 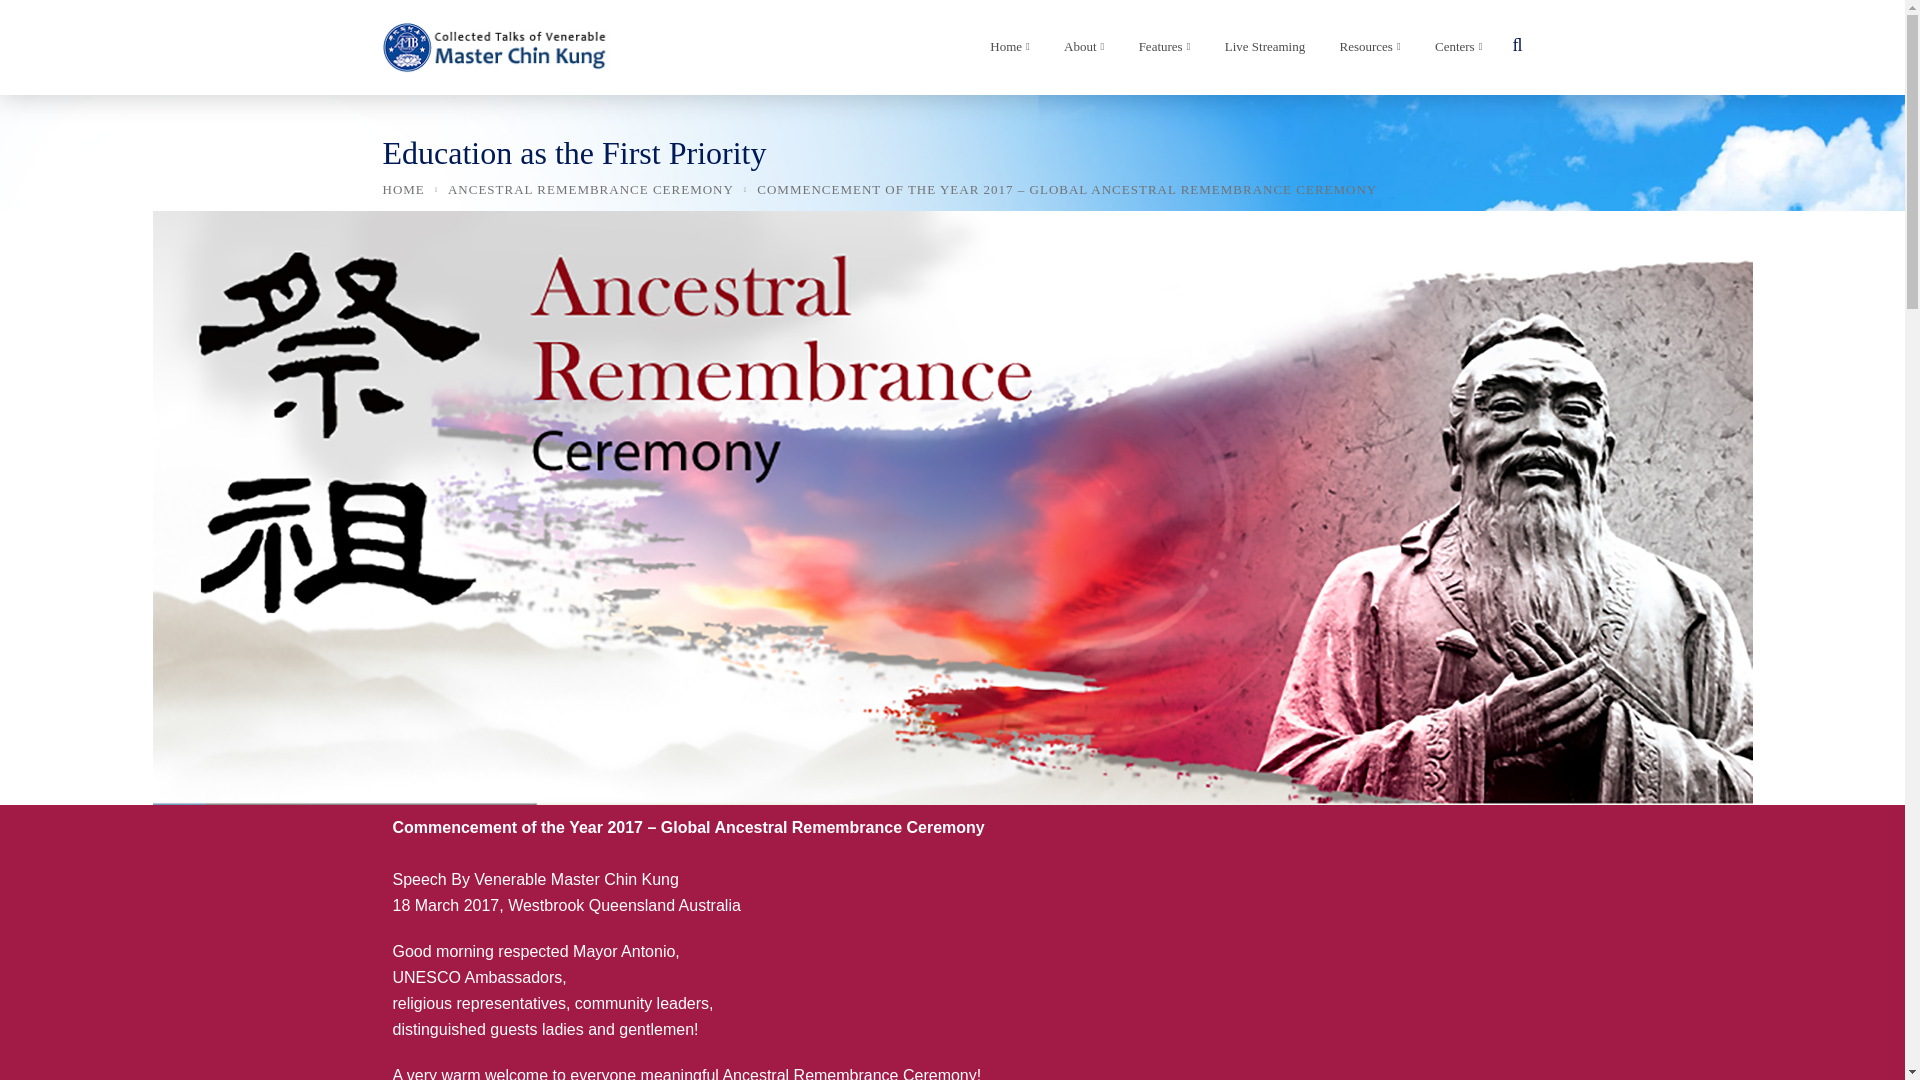 I want to click on Features, so click(x=1159, y=51).